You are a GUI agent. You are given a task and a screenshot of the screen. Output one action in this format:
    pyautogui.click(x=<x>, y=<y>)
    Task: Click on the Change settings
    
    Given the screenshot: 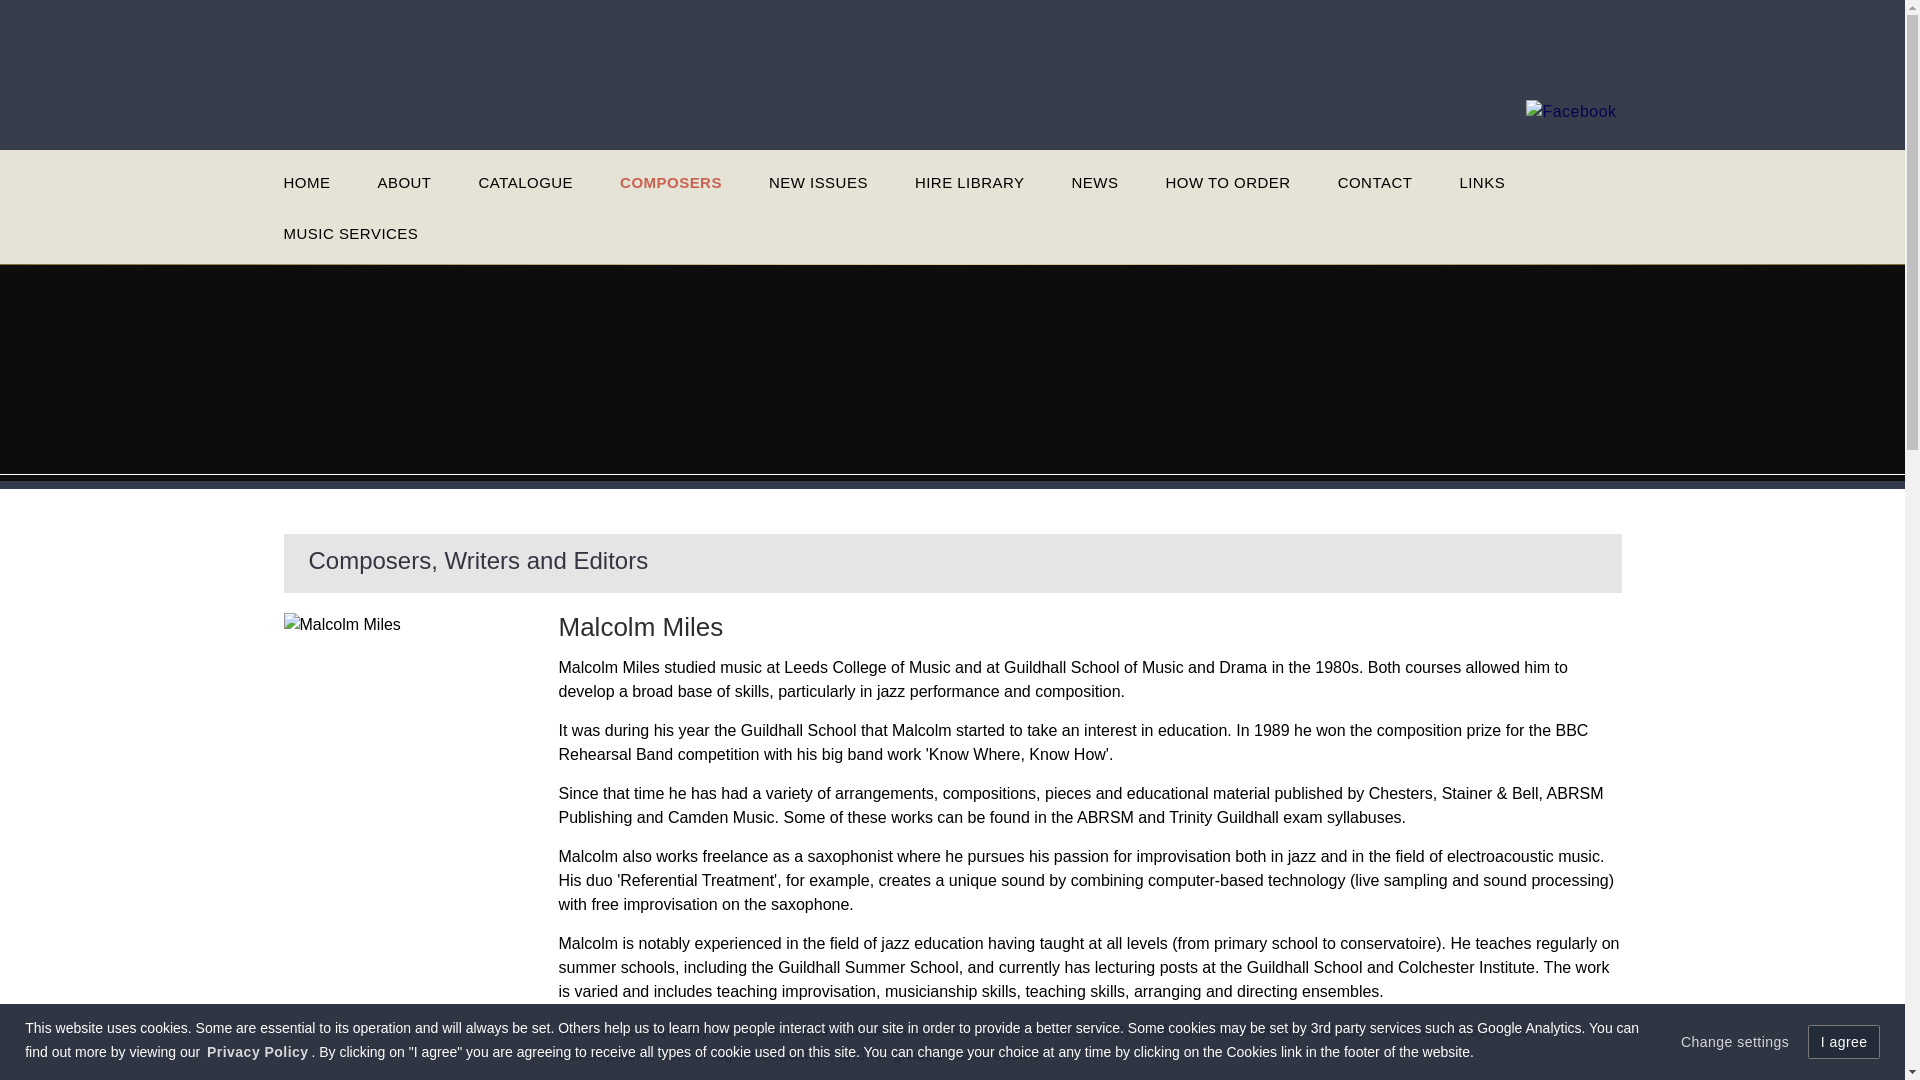 What is the action you would take?
    pyautogui.click(x=1735, y=1042)
    